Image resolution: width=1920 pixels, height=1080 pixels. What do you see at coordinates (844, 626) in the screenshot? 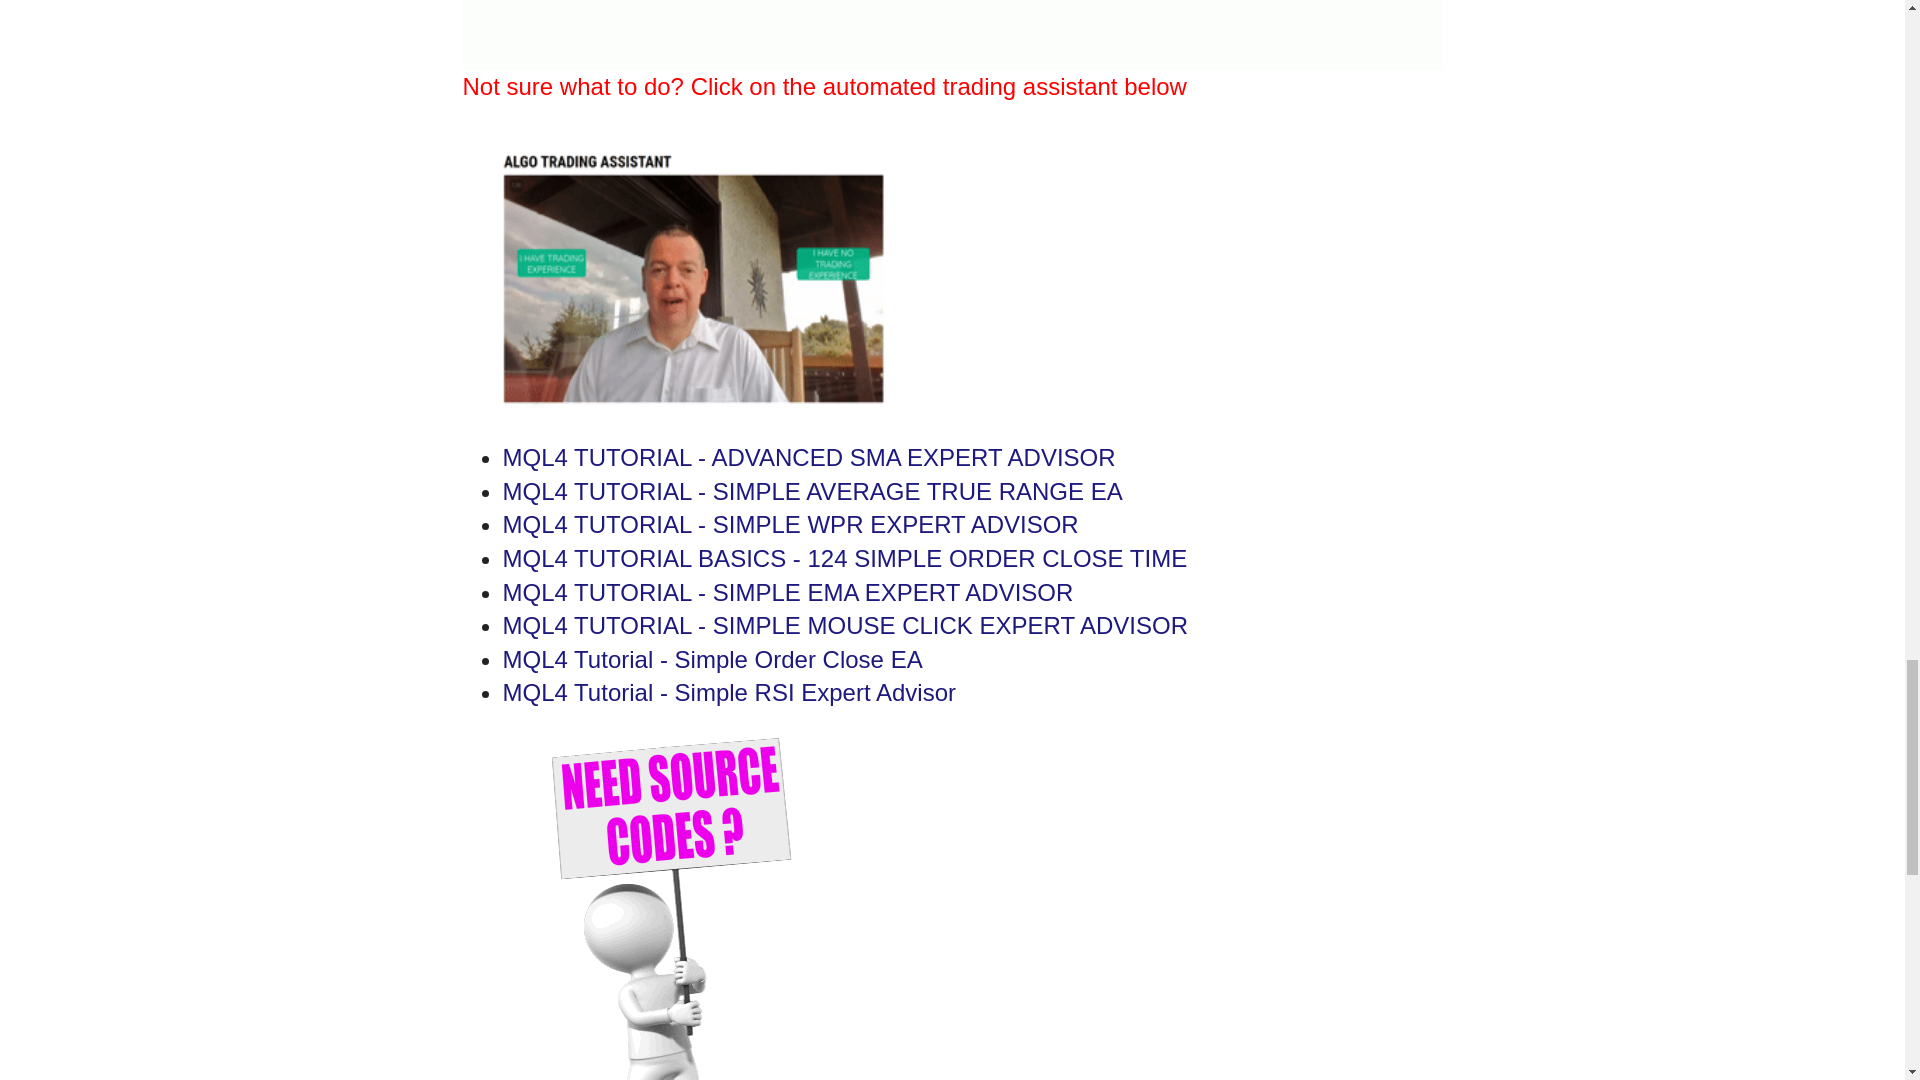
I see `MQL4 TUTORIAL - SIMPLE MOUSE CLICK EXPERT ADVISOR` at bounding box center [844, 626].